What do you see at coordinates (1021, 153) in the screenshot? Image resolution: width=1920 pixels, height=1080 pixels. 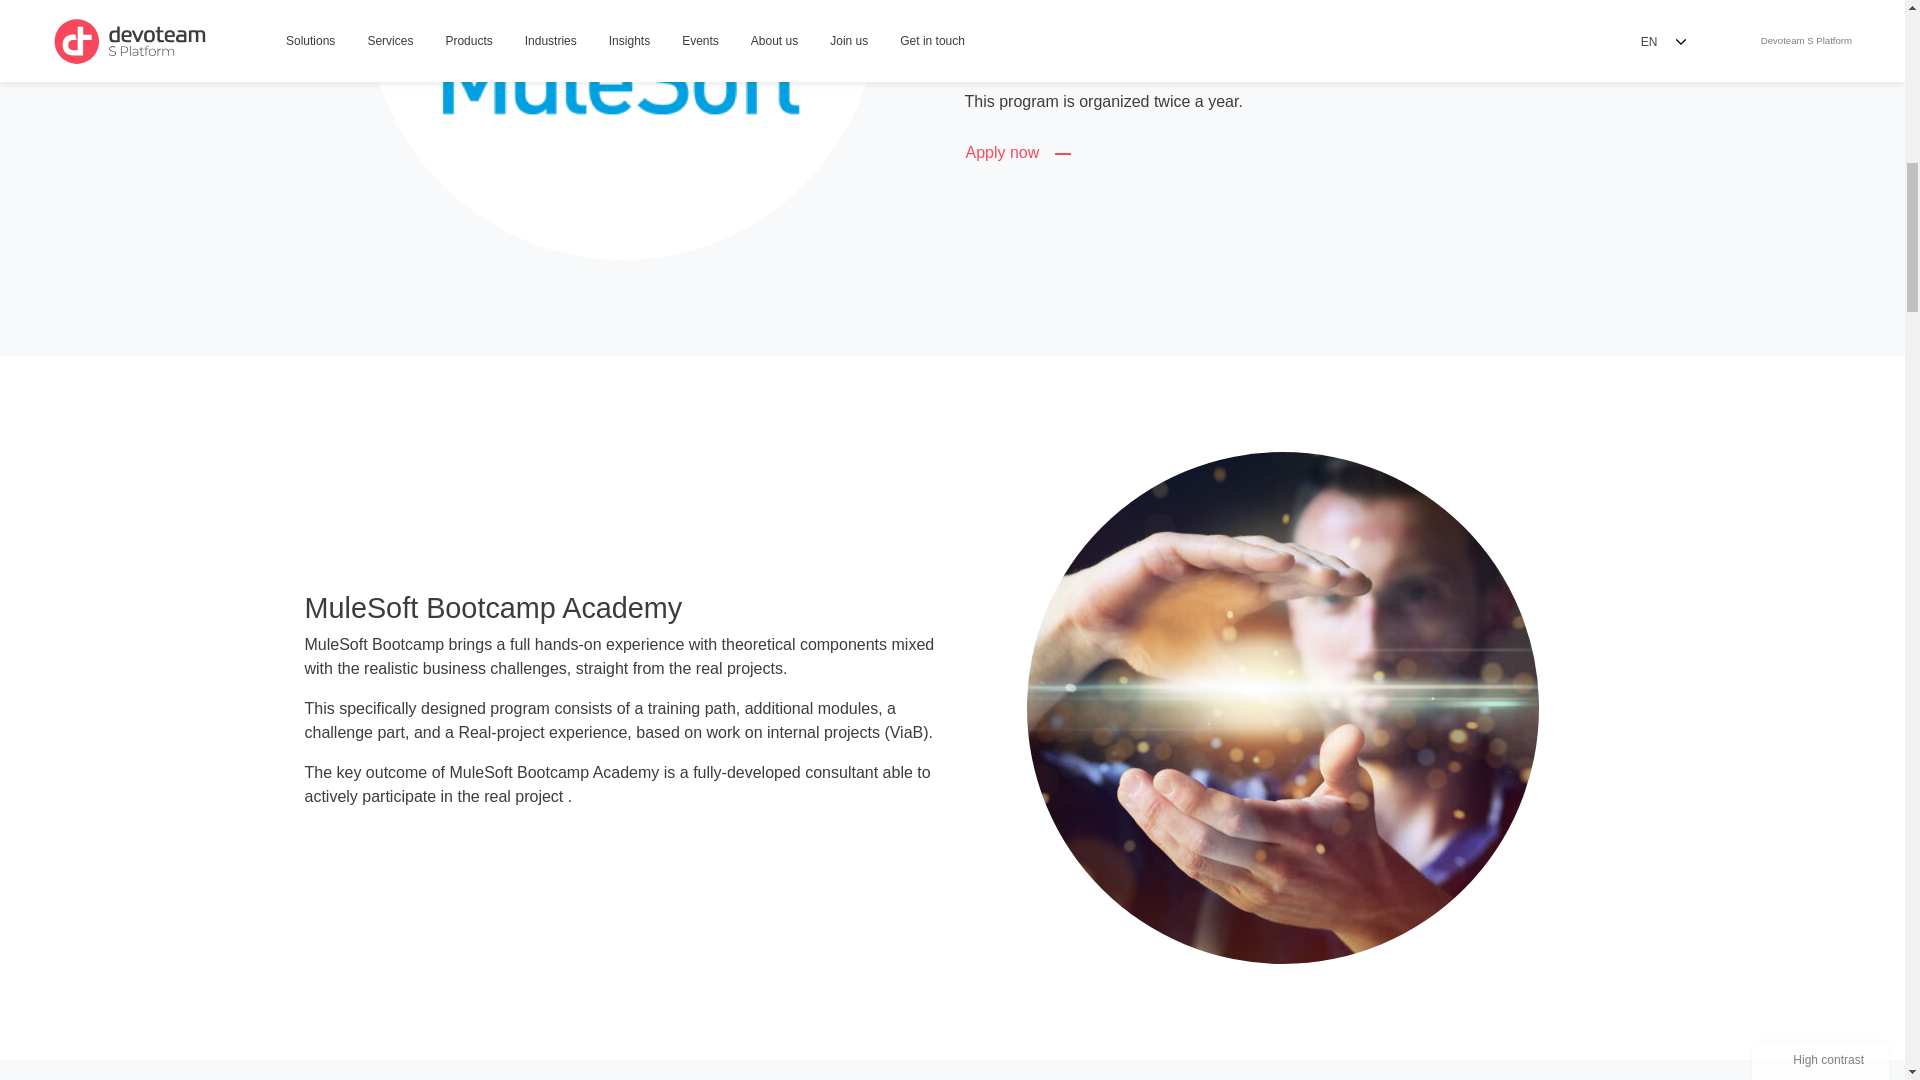 I see `Apply now` at bounding box center [1021, 153].